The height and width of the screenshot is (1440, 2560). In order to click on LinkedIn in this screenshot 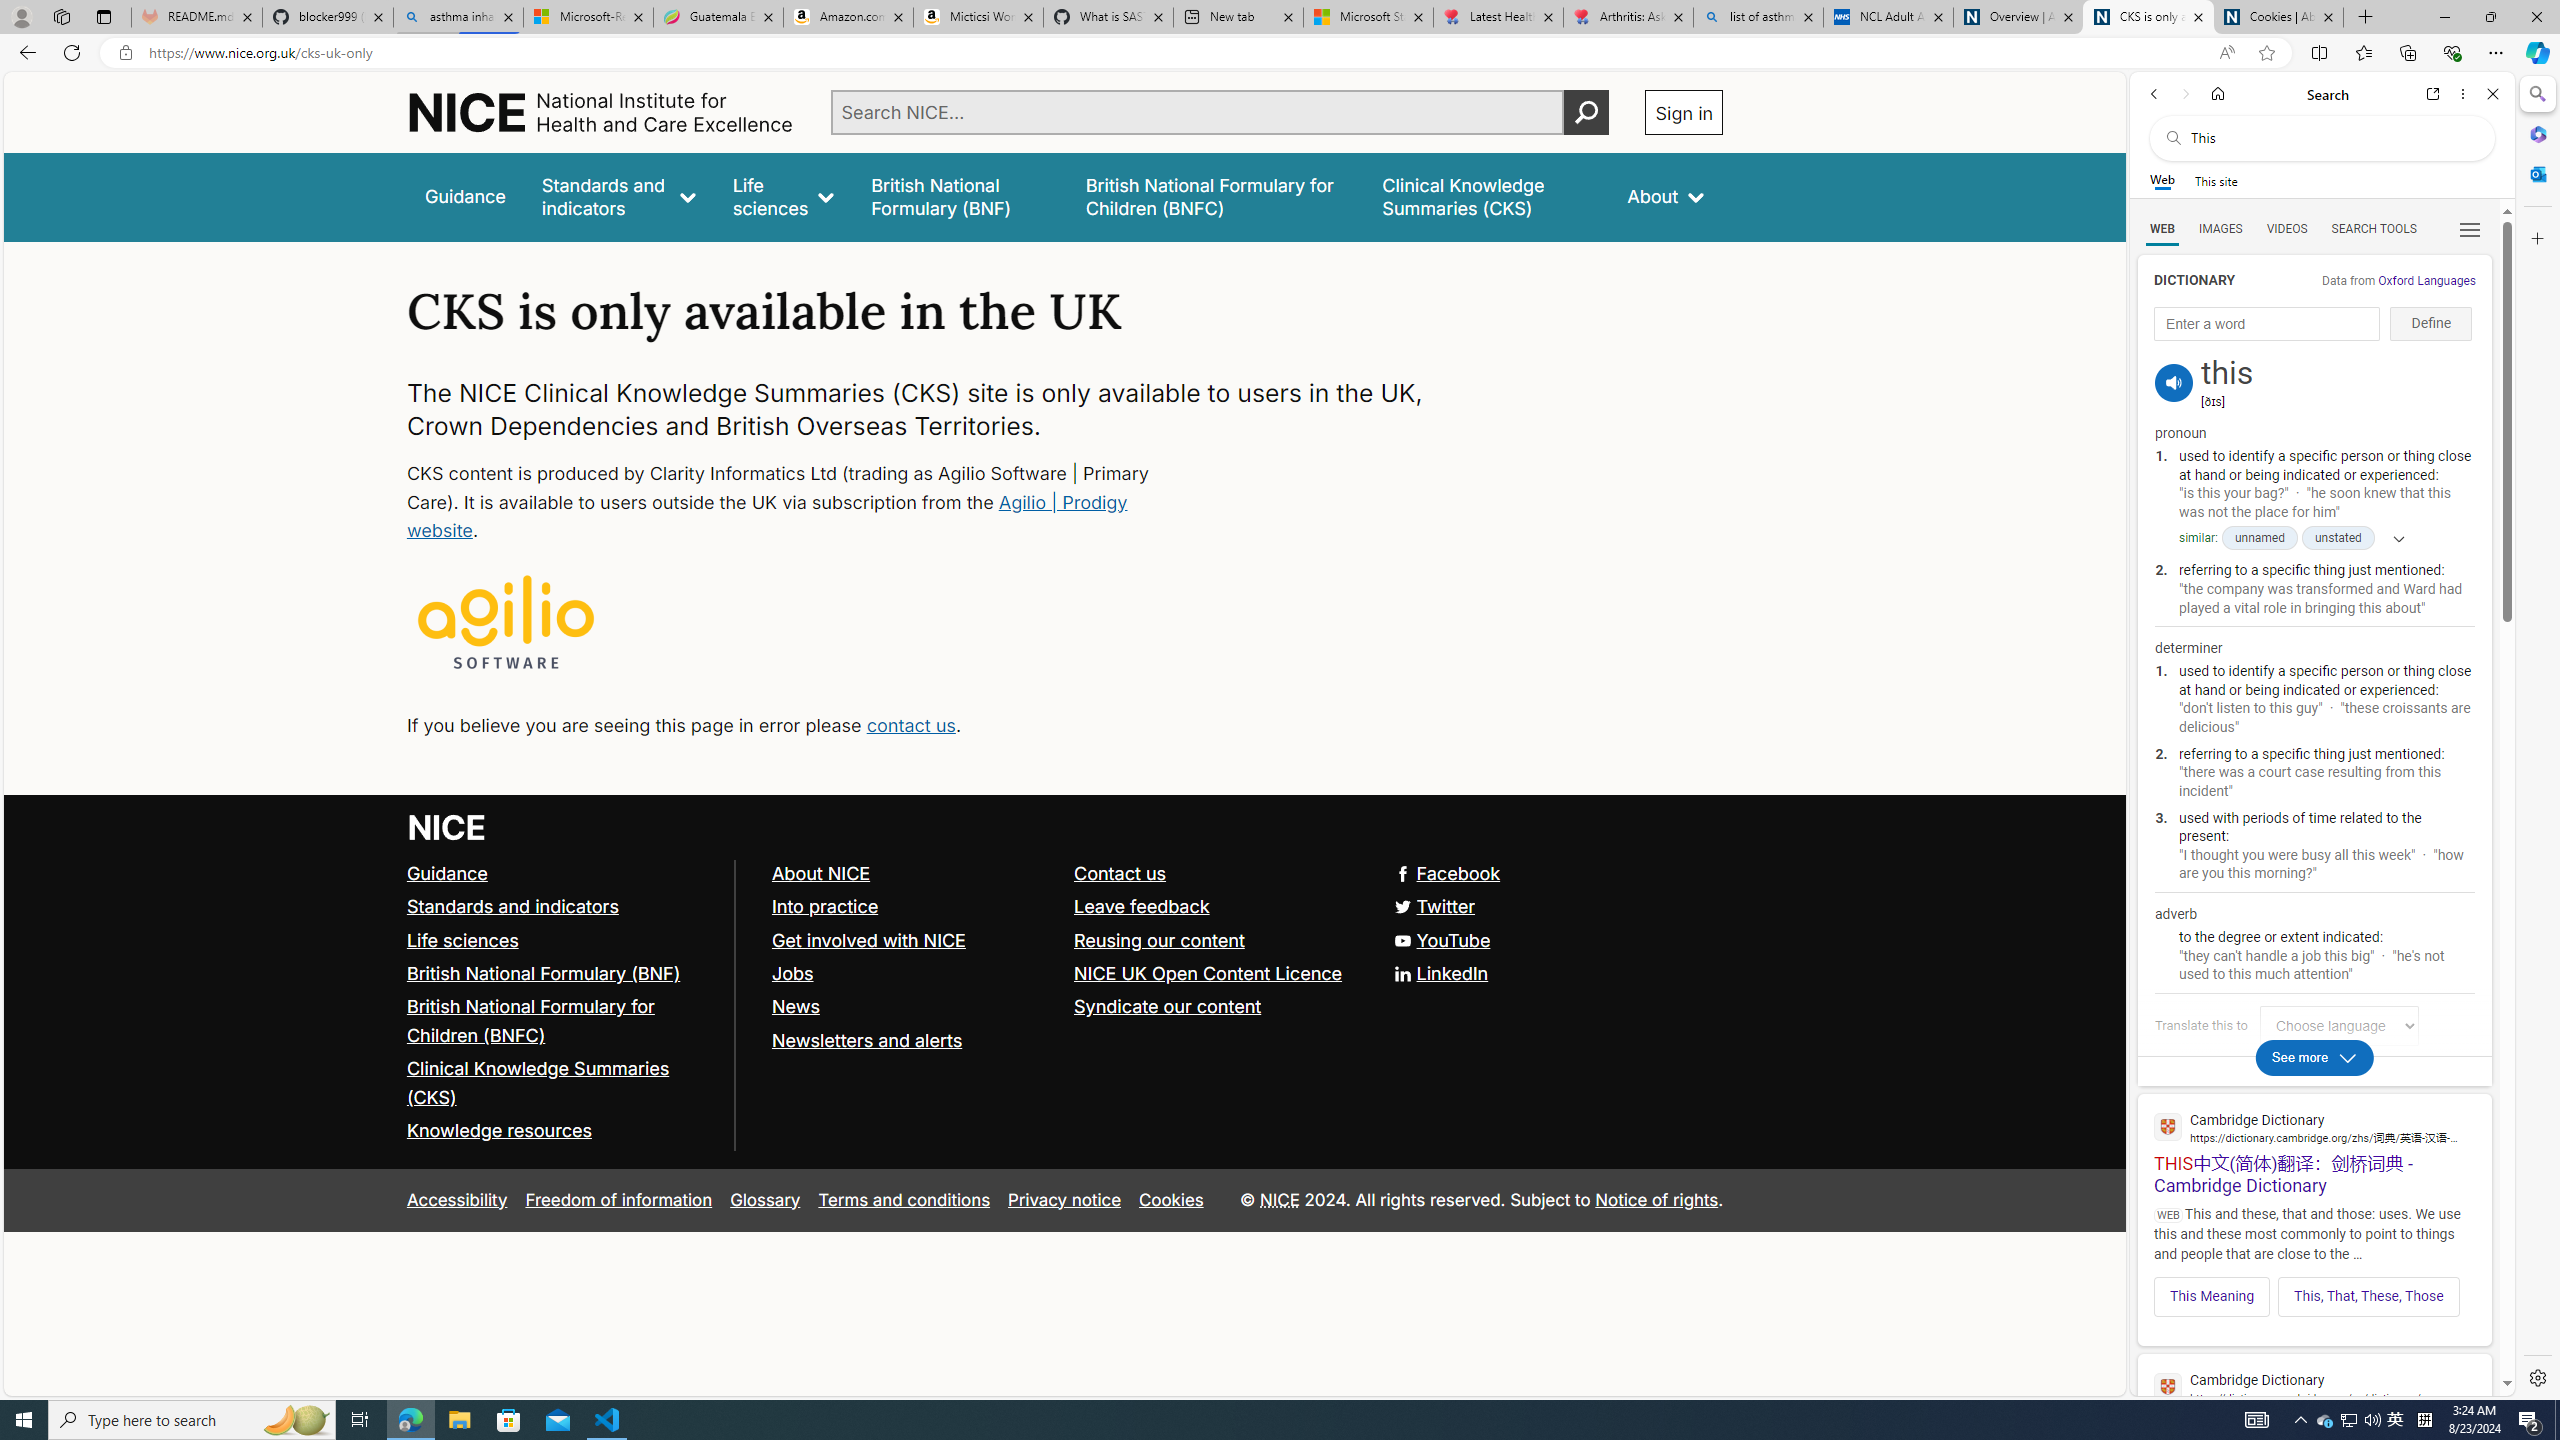, I will do `click(1442, 972)`.